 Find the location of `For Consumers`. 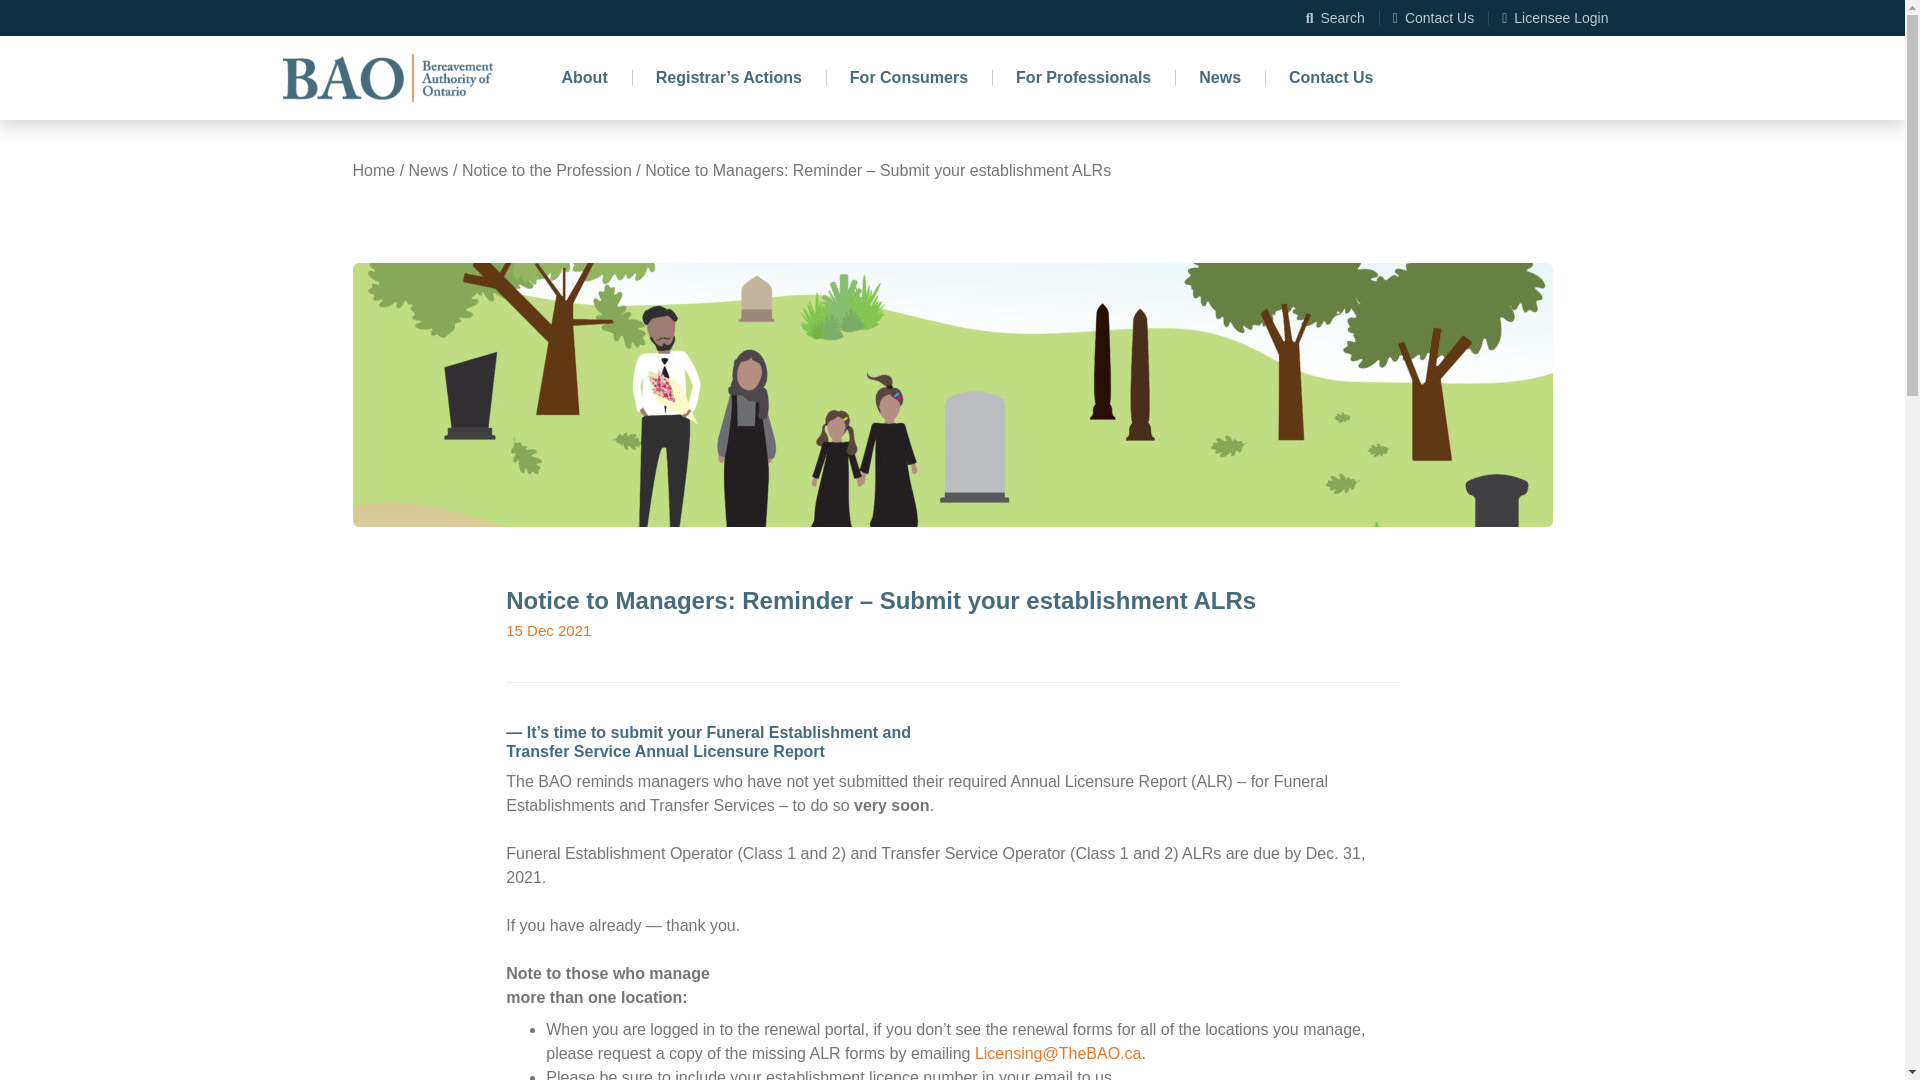

For Consumers is located at coordinates (908, 77).